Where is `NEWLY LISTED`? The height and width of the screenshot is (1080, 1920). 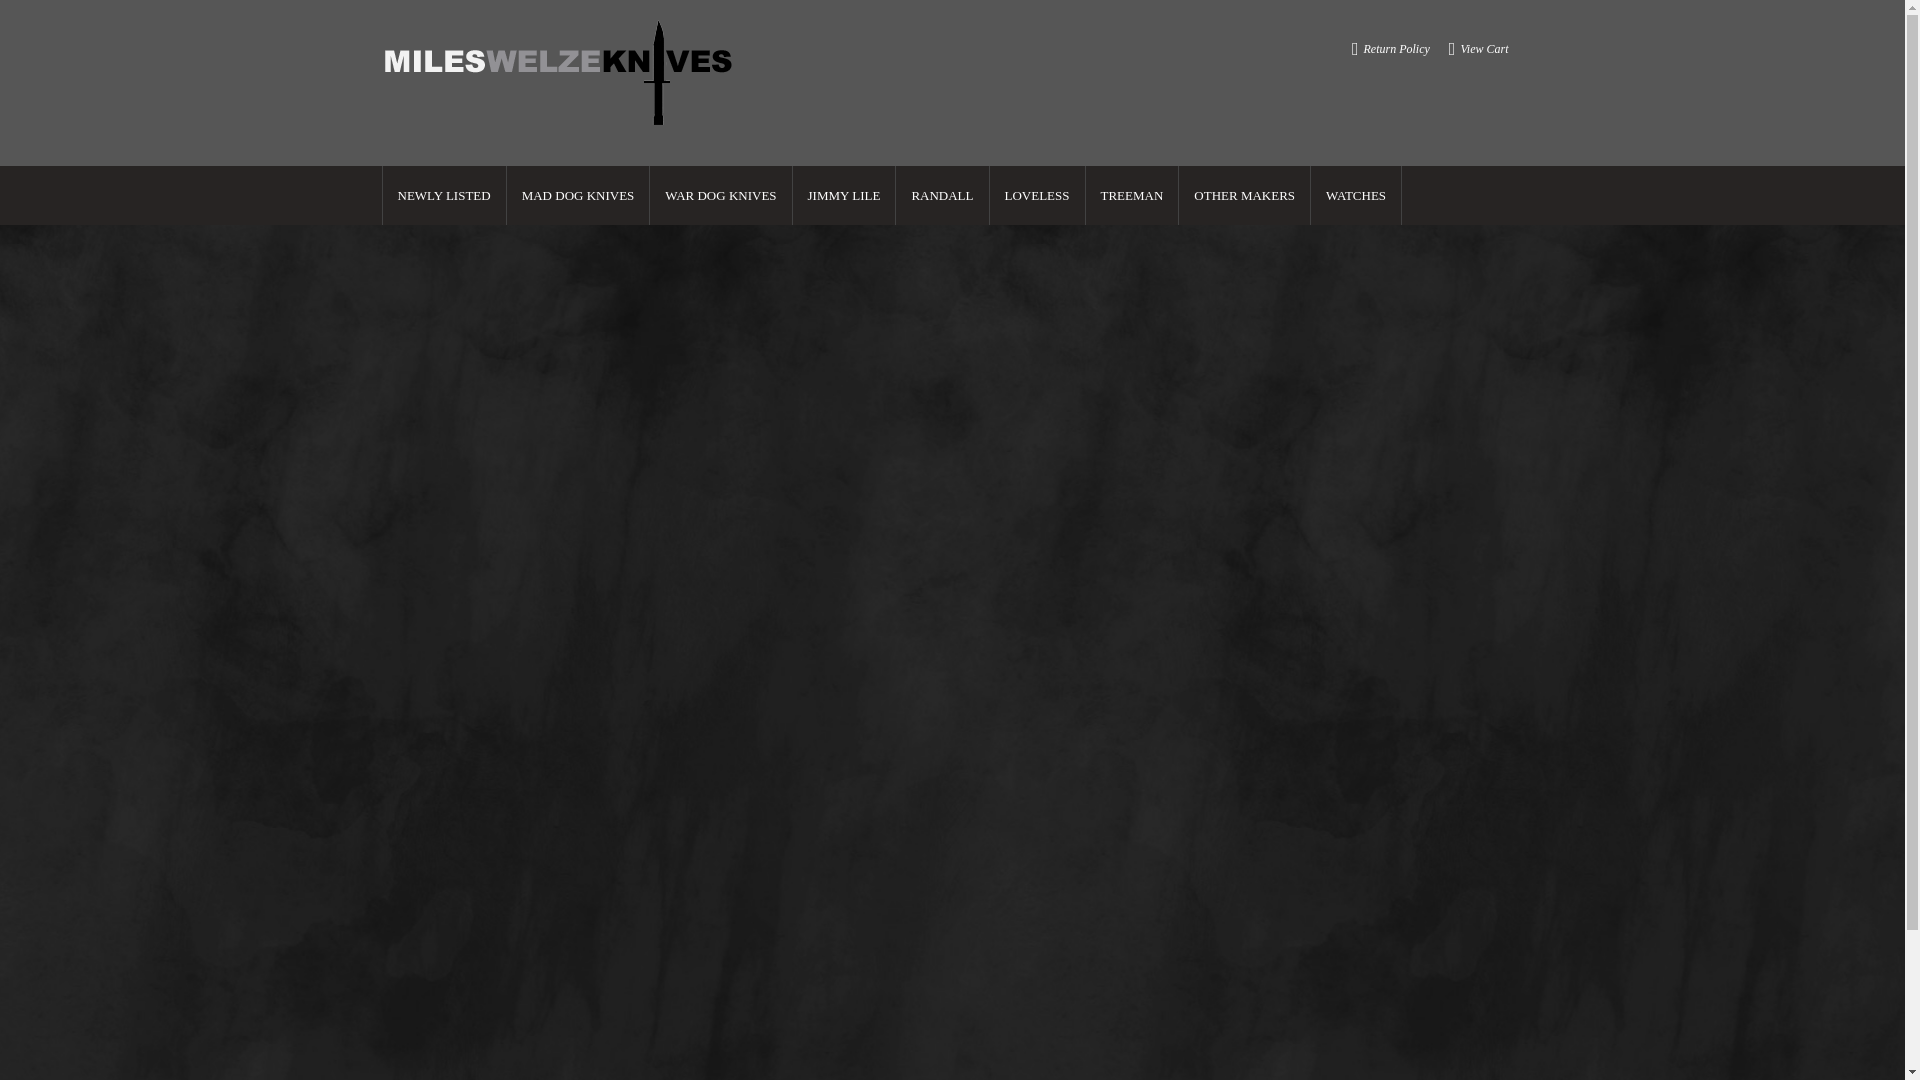 NEWLY LISTED is located at coordinates (444, 195).